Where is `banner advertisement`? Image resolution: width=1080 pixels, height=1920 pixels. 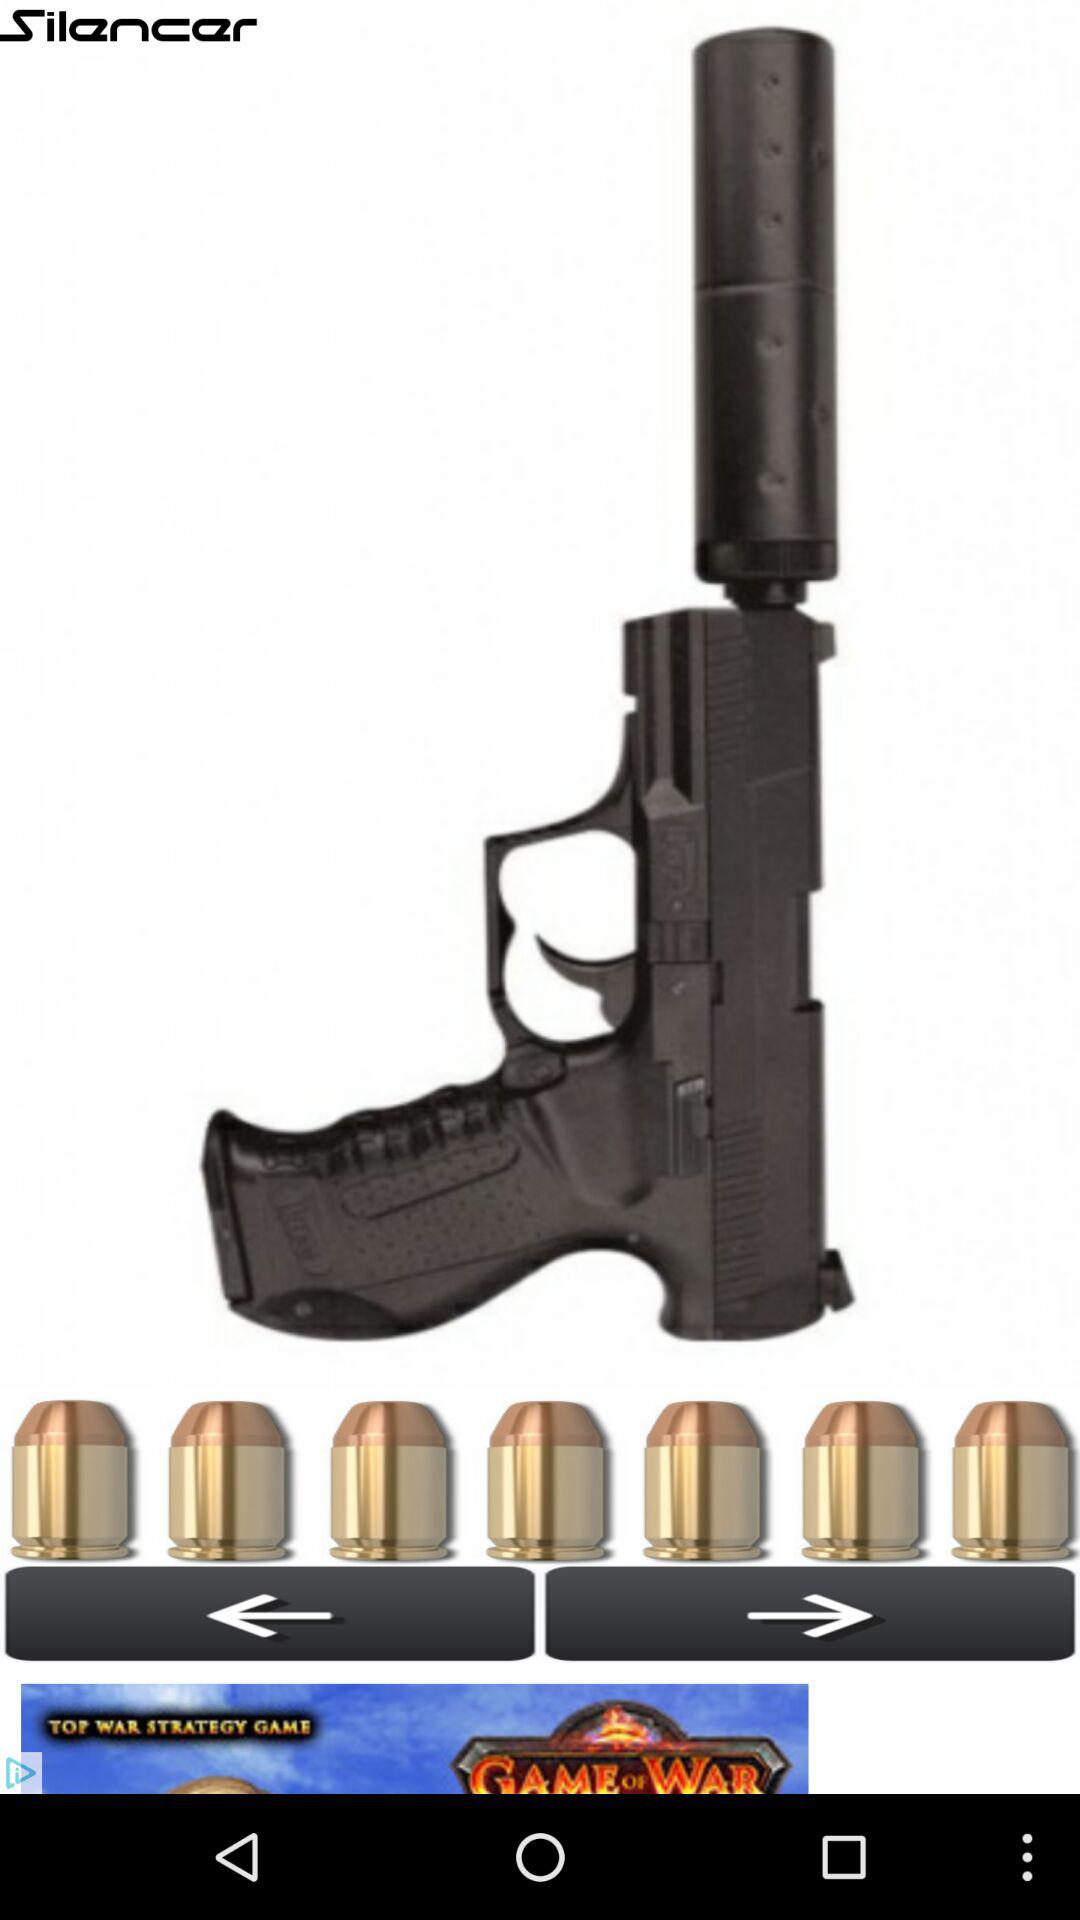 banner advertisement is located at coordinates (420, 1728).